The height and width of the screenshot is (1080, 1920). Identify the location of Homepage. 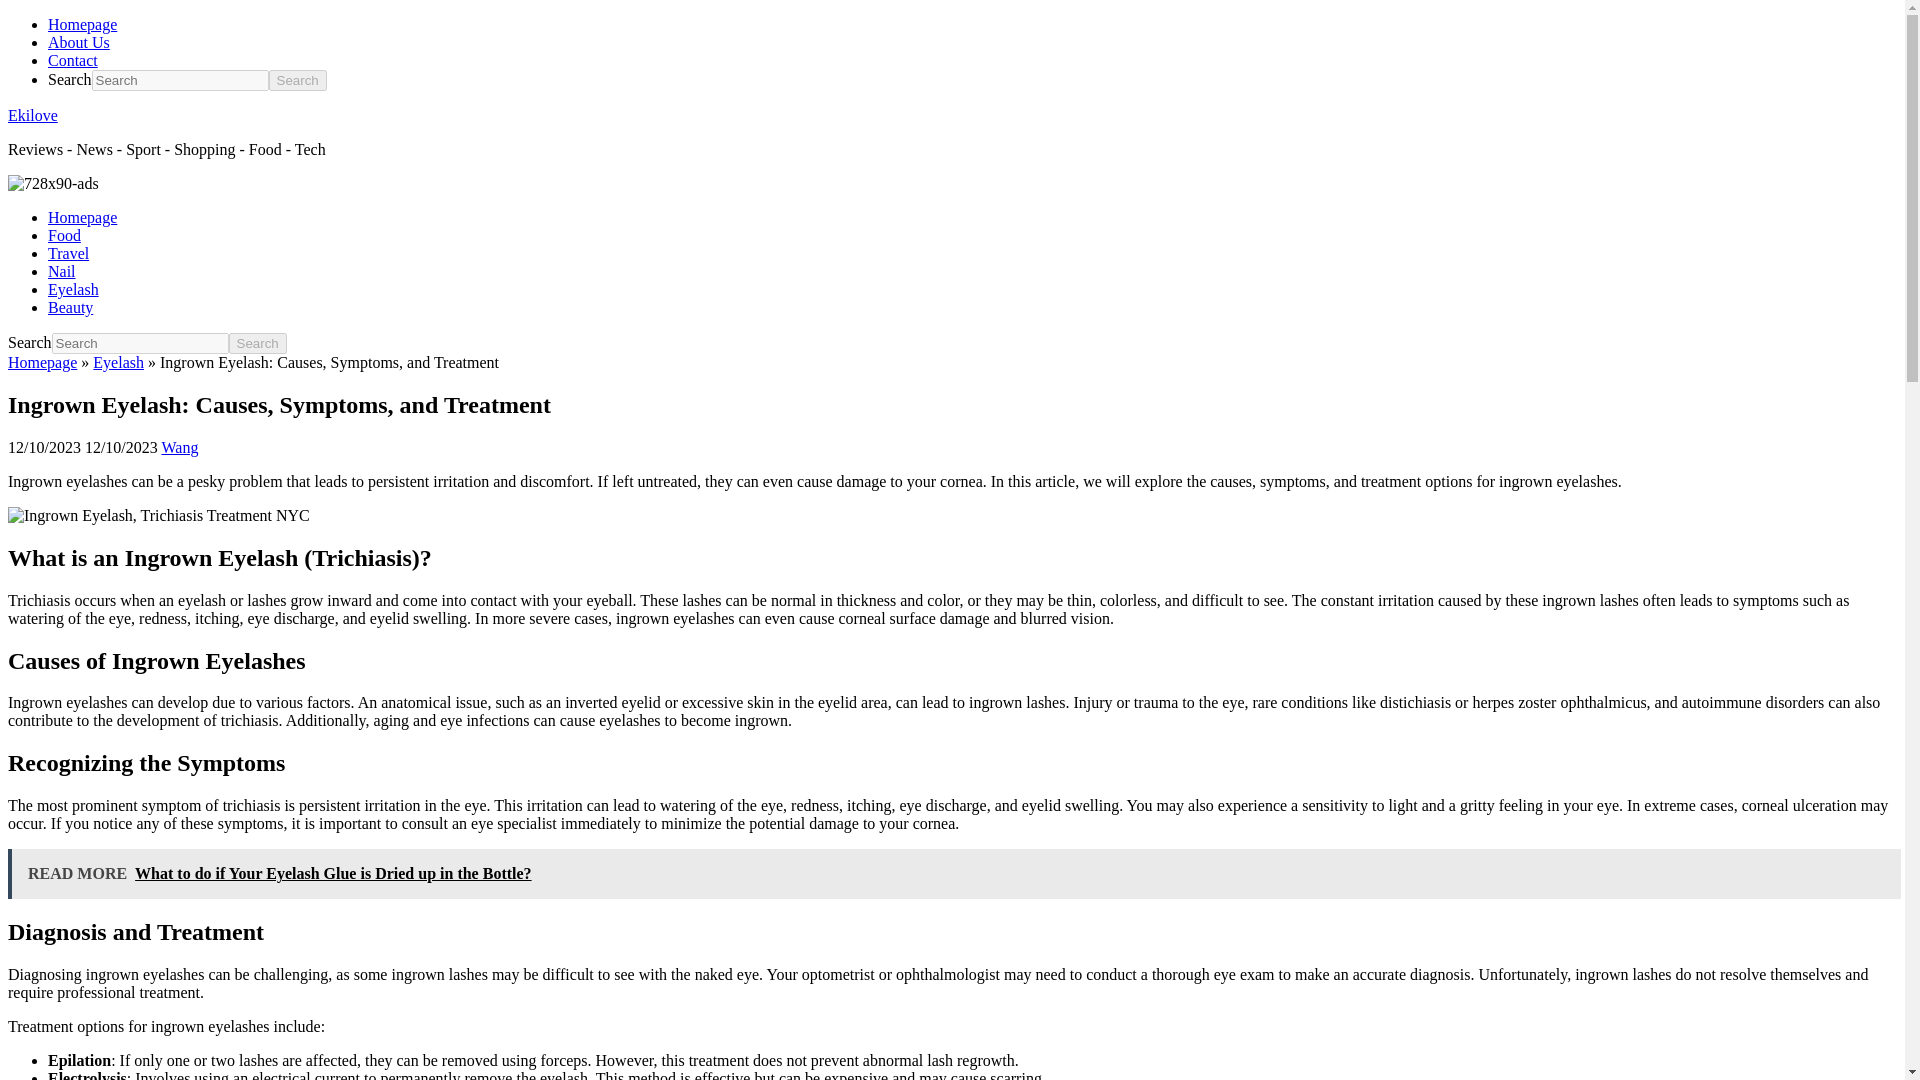
(82, 24).